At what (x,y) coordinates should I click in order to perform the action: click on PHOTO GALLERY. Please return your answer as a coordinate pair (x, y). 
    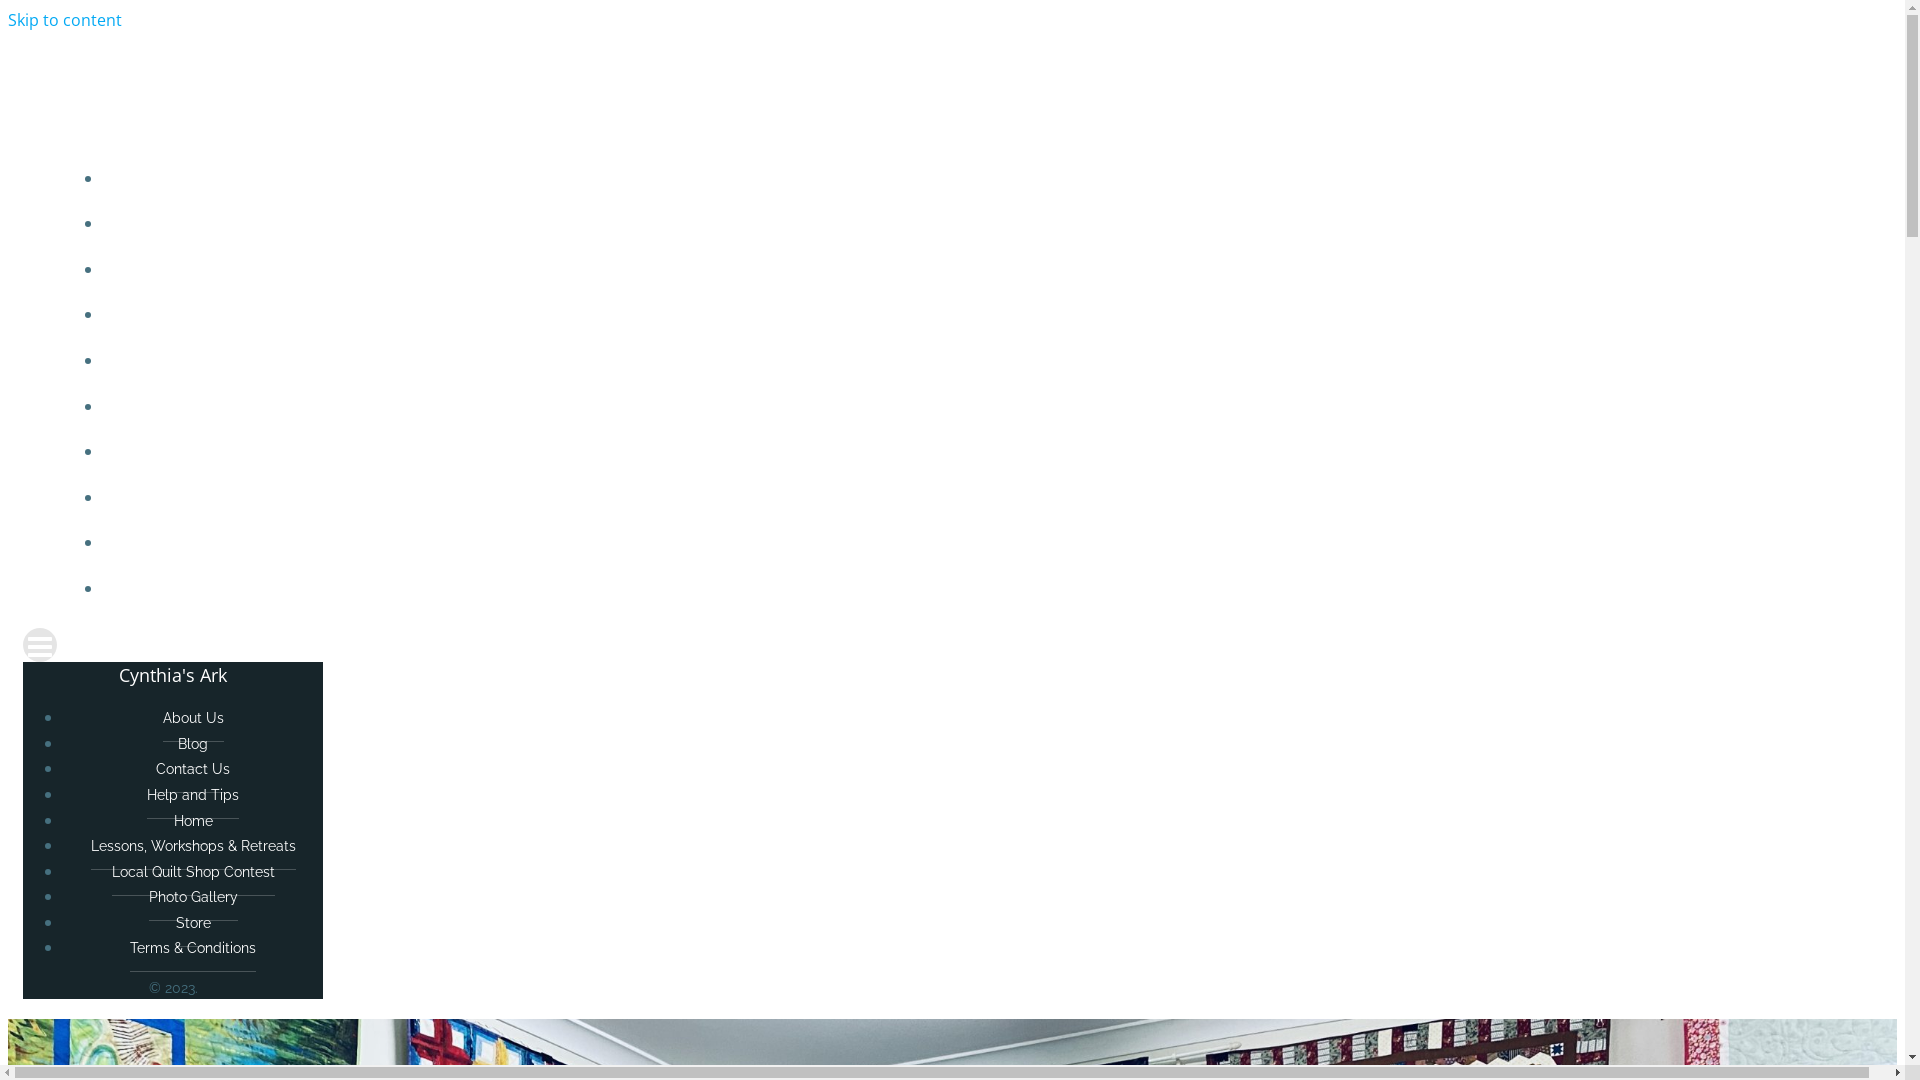
    Looking at the image, I should click on (992, 498).